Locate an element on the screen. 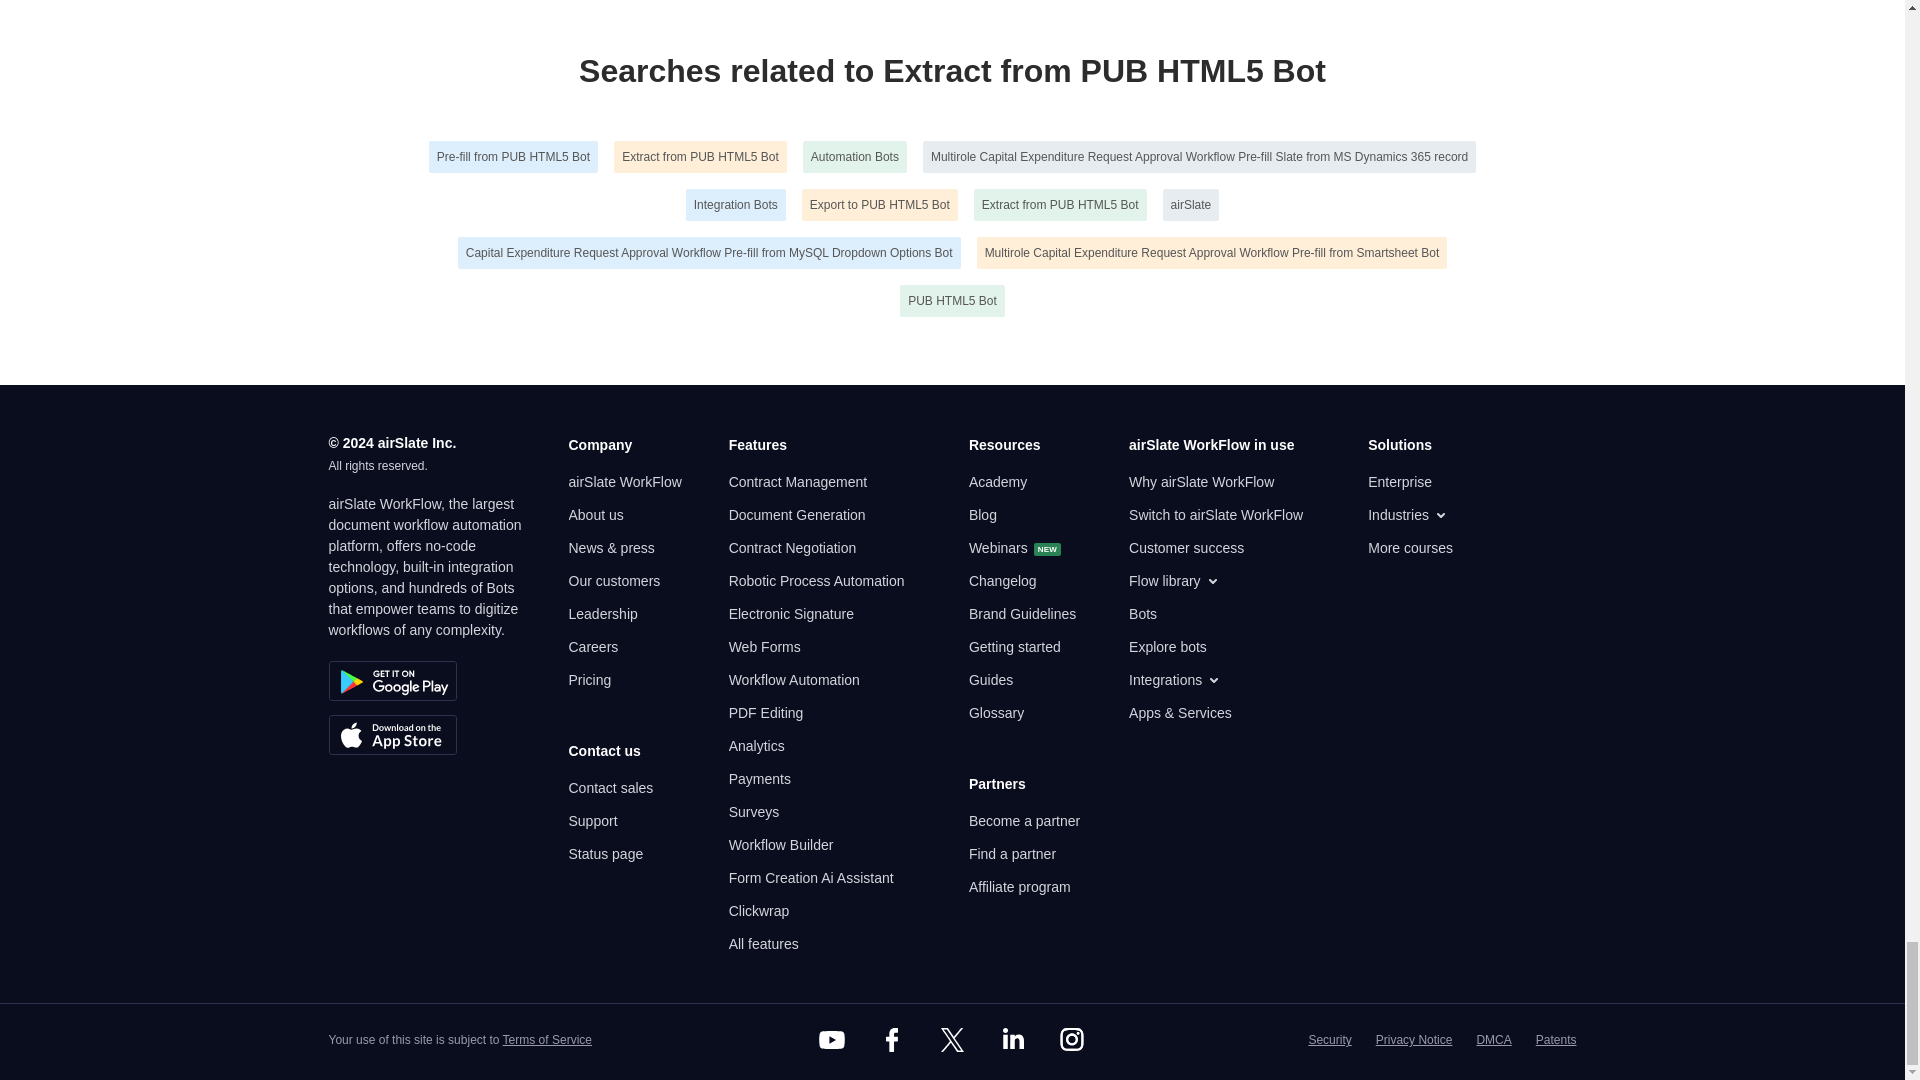  Instagram is located at coordinates (1072, 1040).